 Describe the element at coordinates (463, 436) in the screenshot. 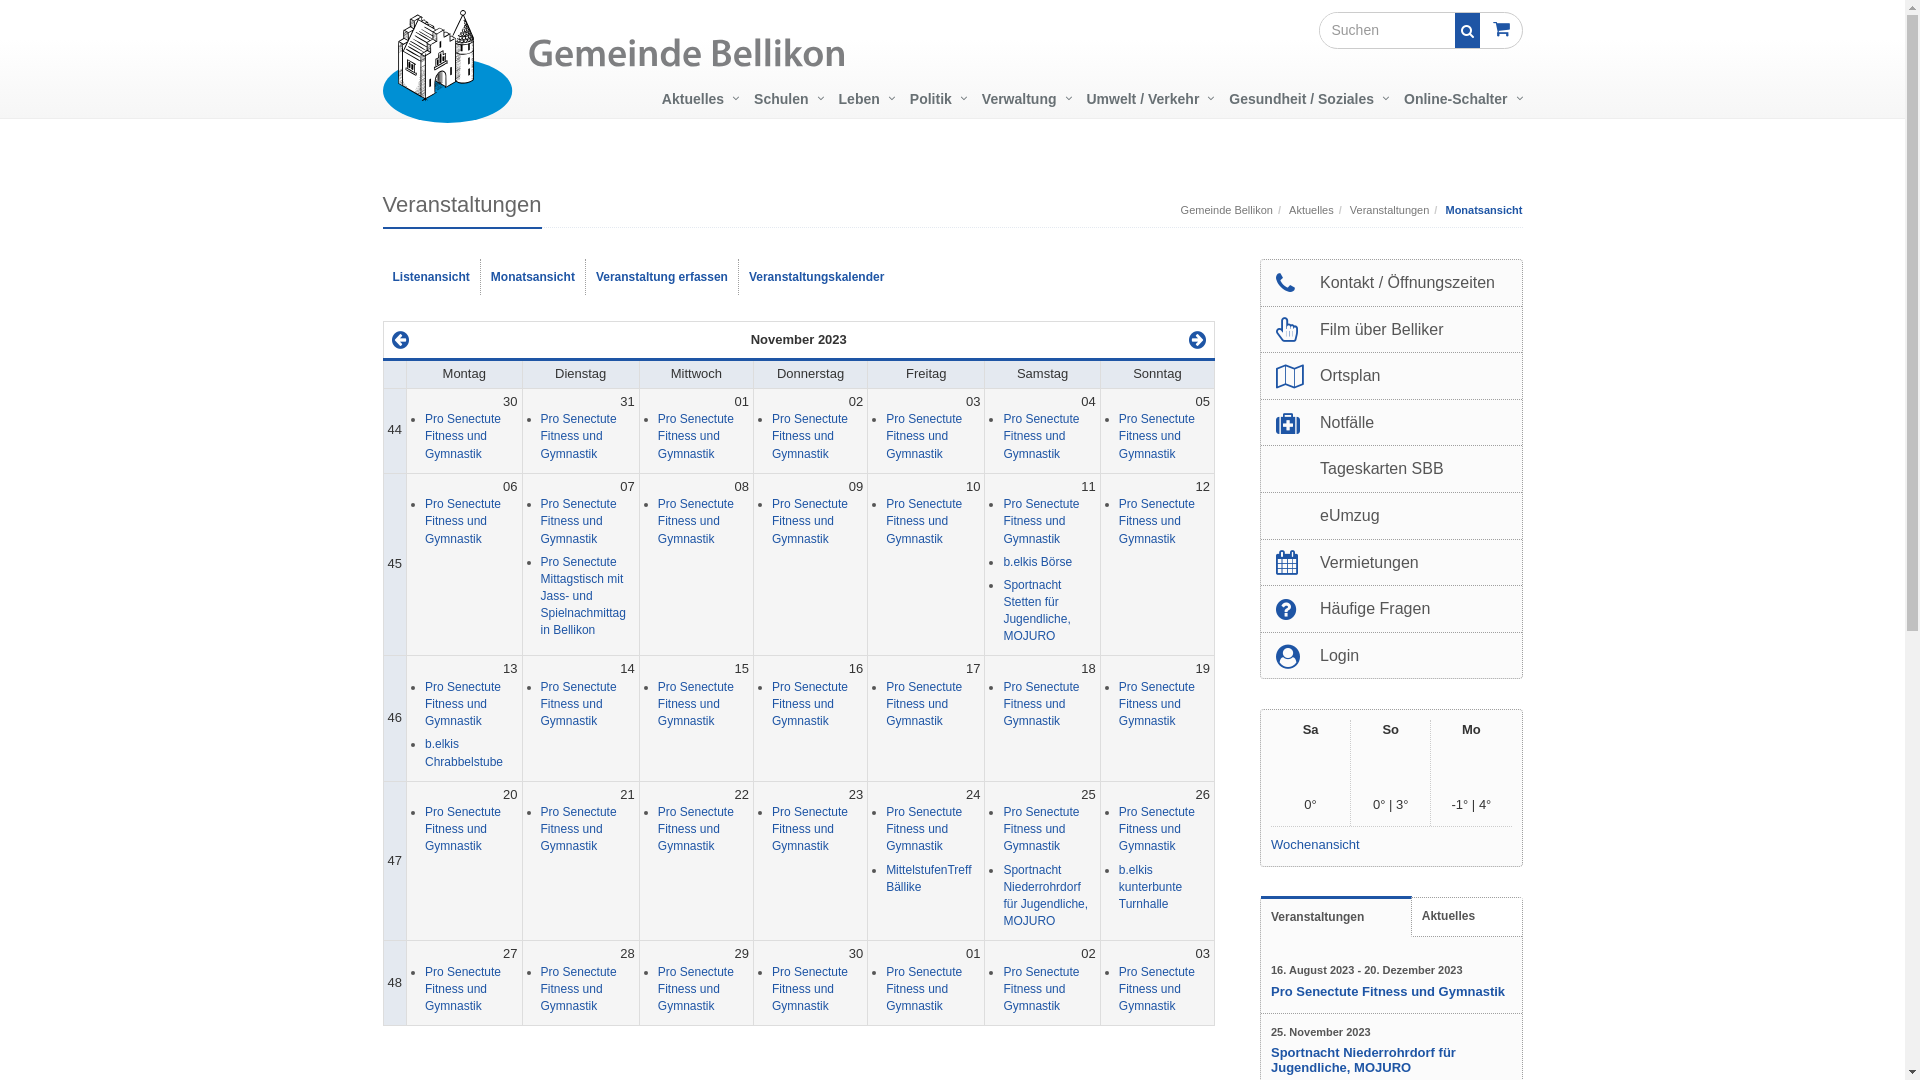

I see `Pro Senectute Fitness und Gymnastik` at that location.